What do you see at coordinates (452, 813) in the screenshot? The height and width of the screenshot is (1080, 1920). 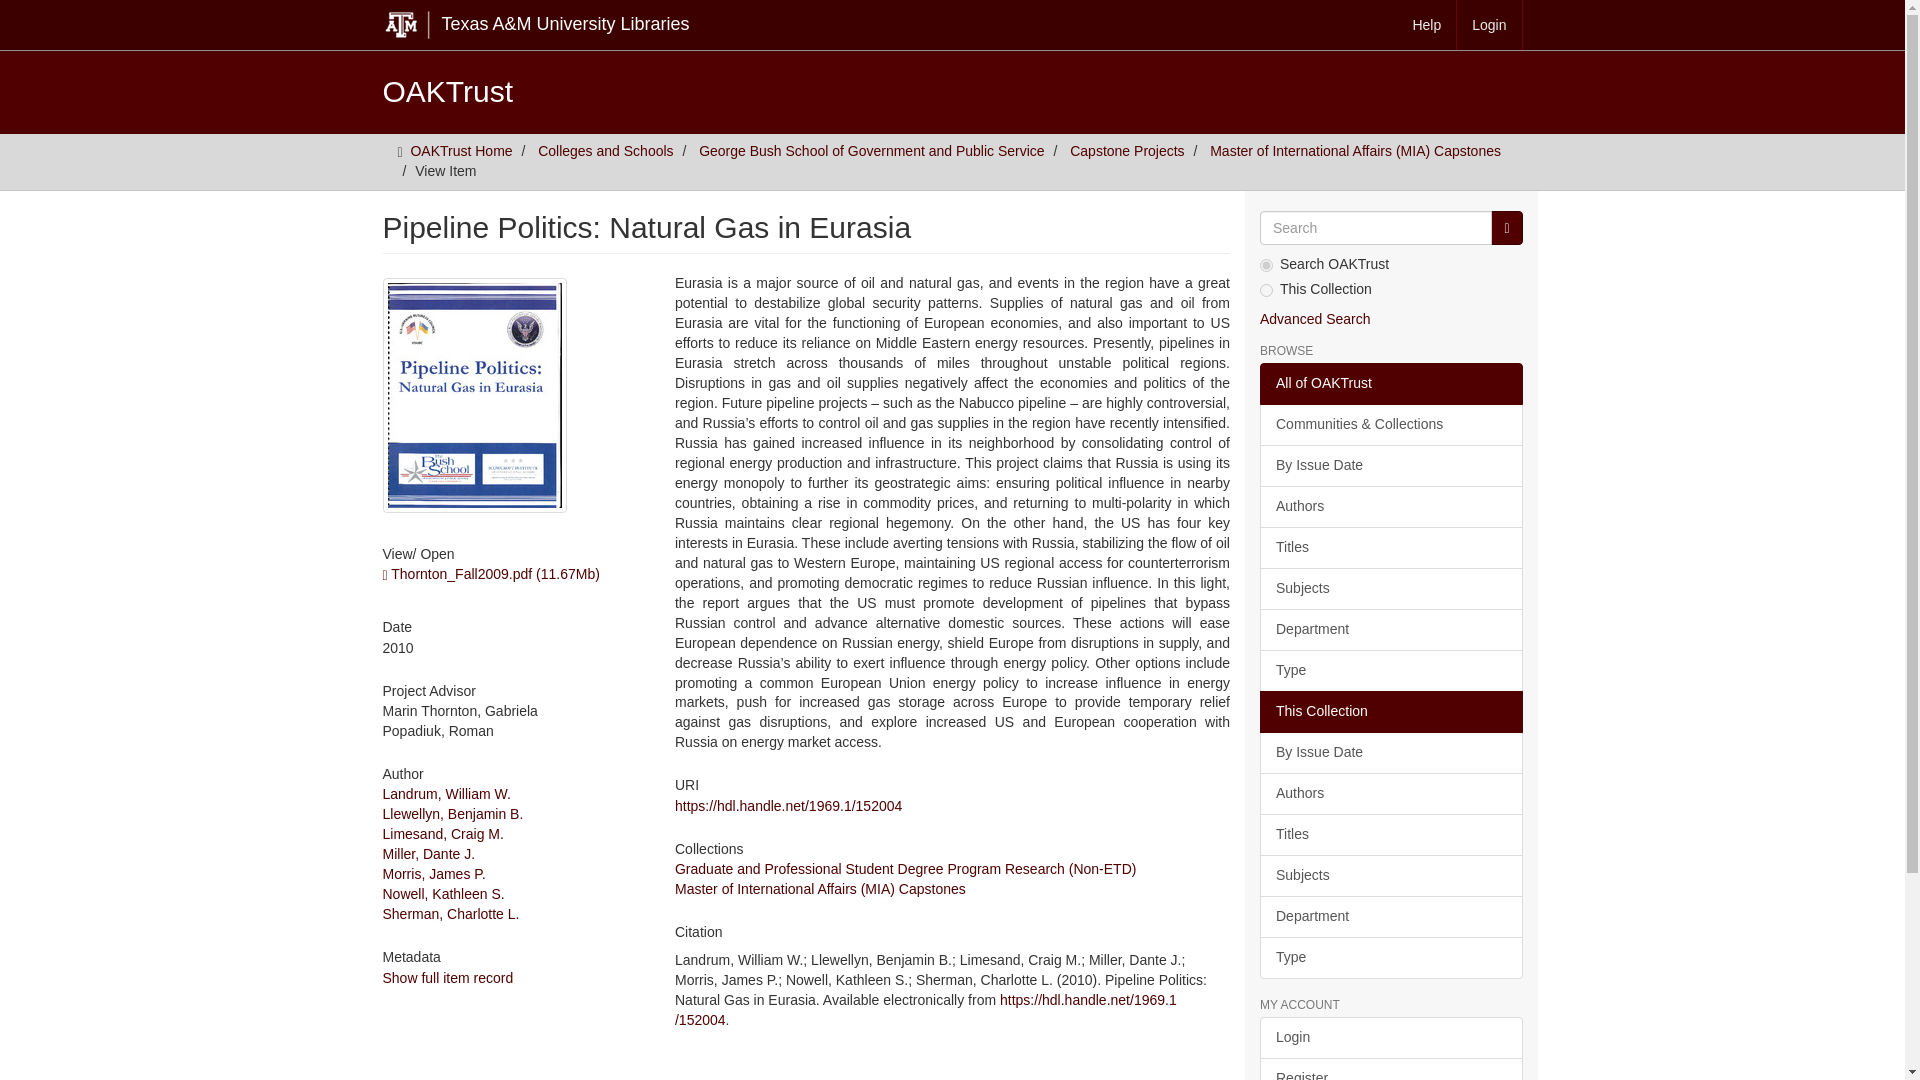 I see `Llewellyn, Benjamin B.` at bounding box center [452, 813].